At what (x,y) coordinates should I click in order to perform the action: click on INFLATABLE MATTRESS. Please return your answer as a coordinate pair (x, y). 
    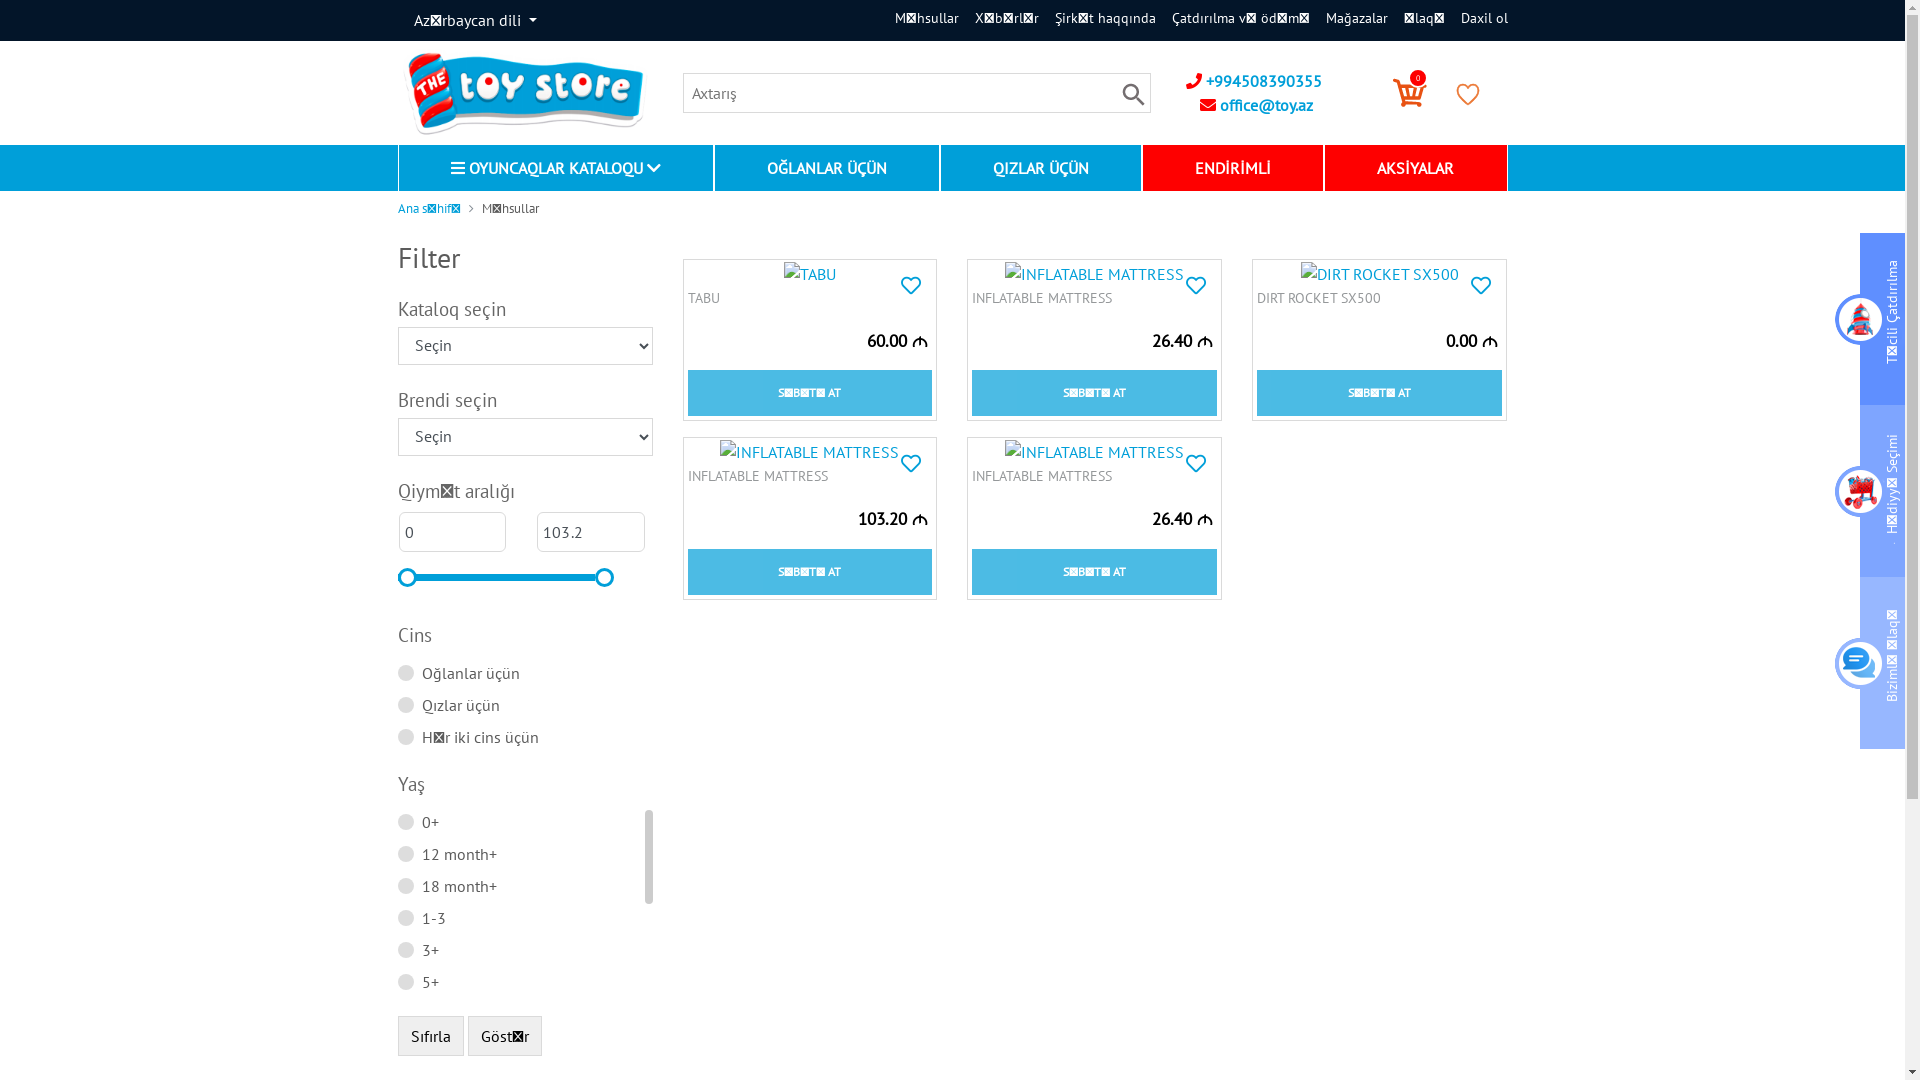
    Looking at the image, I should click on (810, 483).